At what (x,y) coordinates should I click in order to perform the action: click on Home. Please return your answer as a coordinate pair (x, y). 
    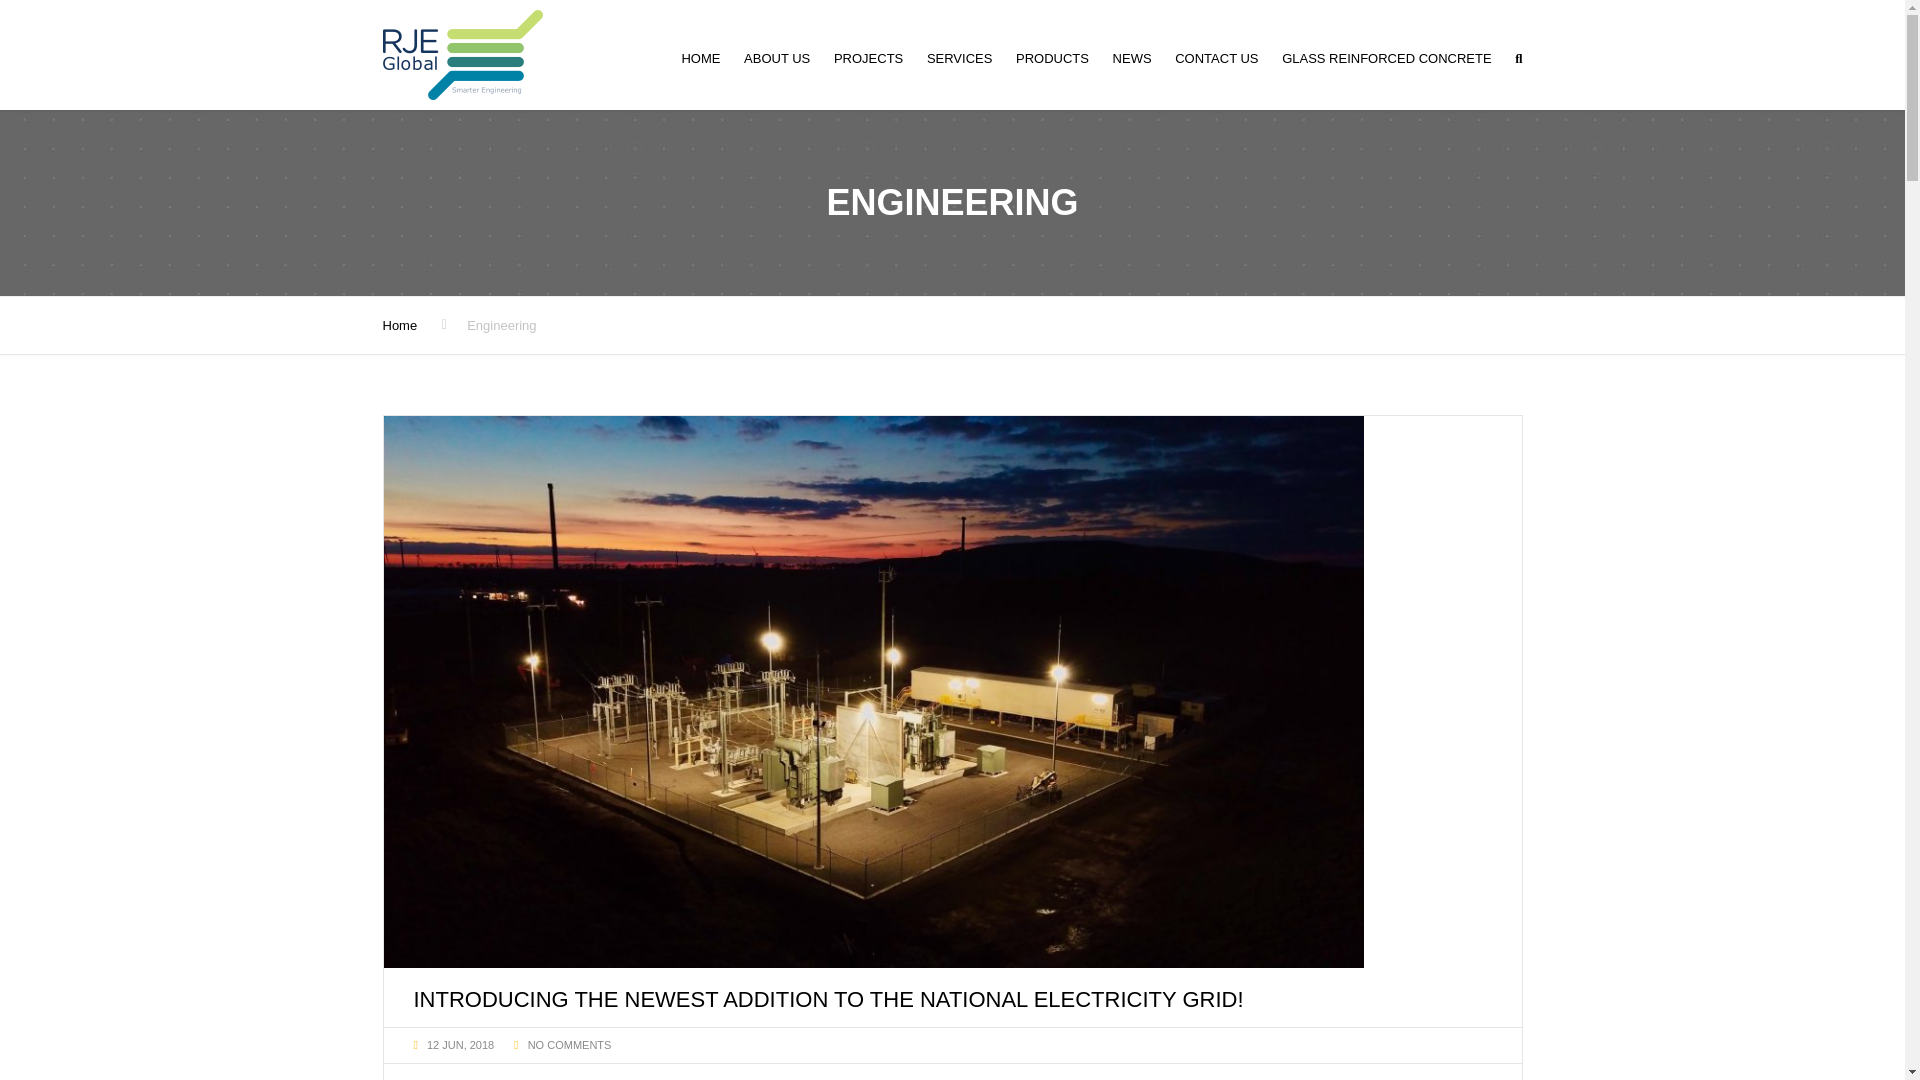
    Looking at the image, I should click on (399, 324).